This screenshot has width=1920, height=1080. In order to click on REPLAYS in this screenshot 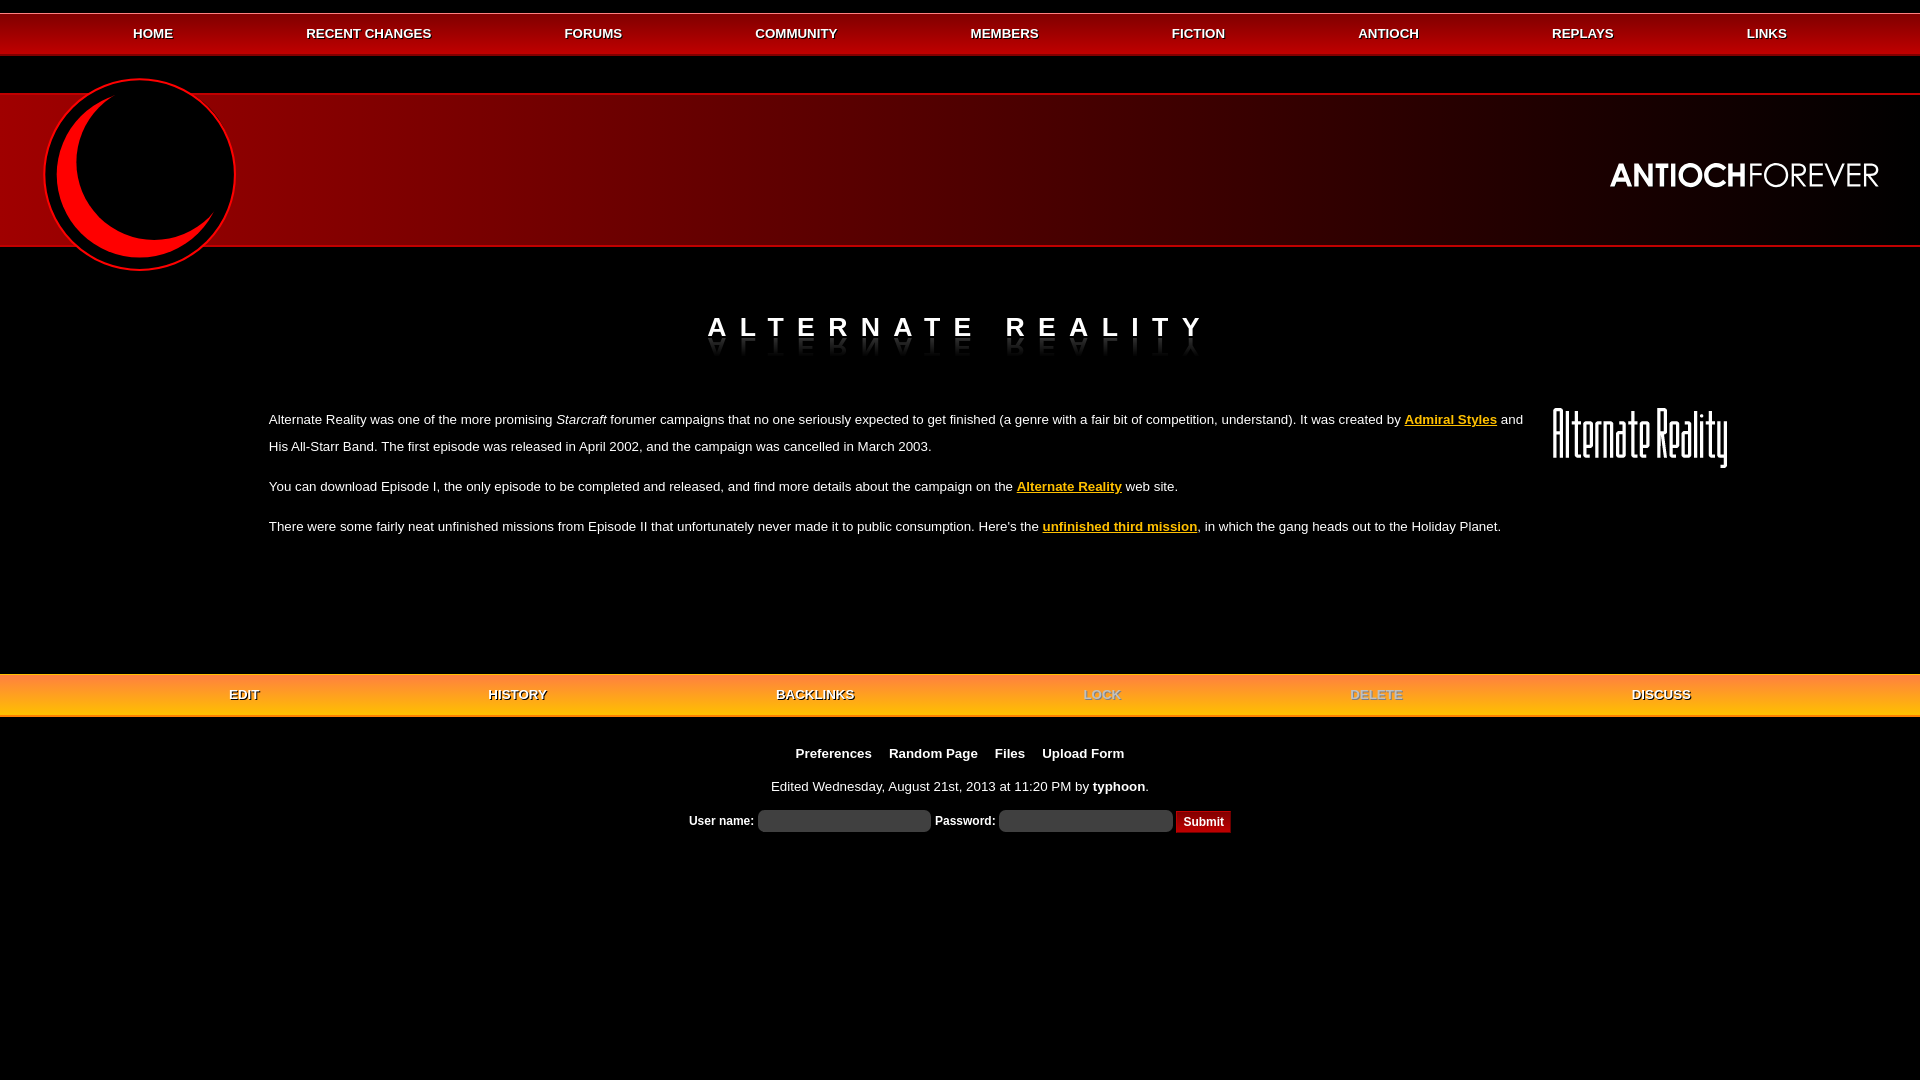, I will do `click(1582, 34)`.